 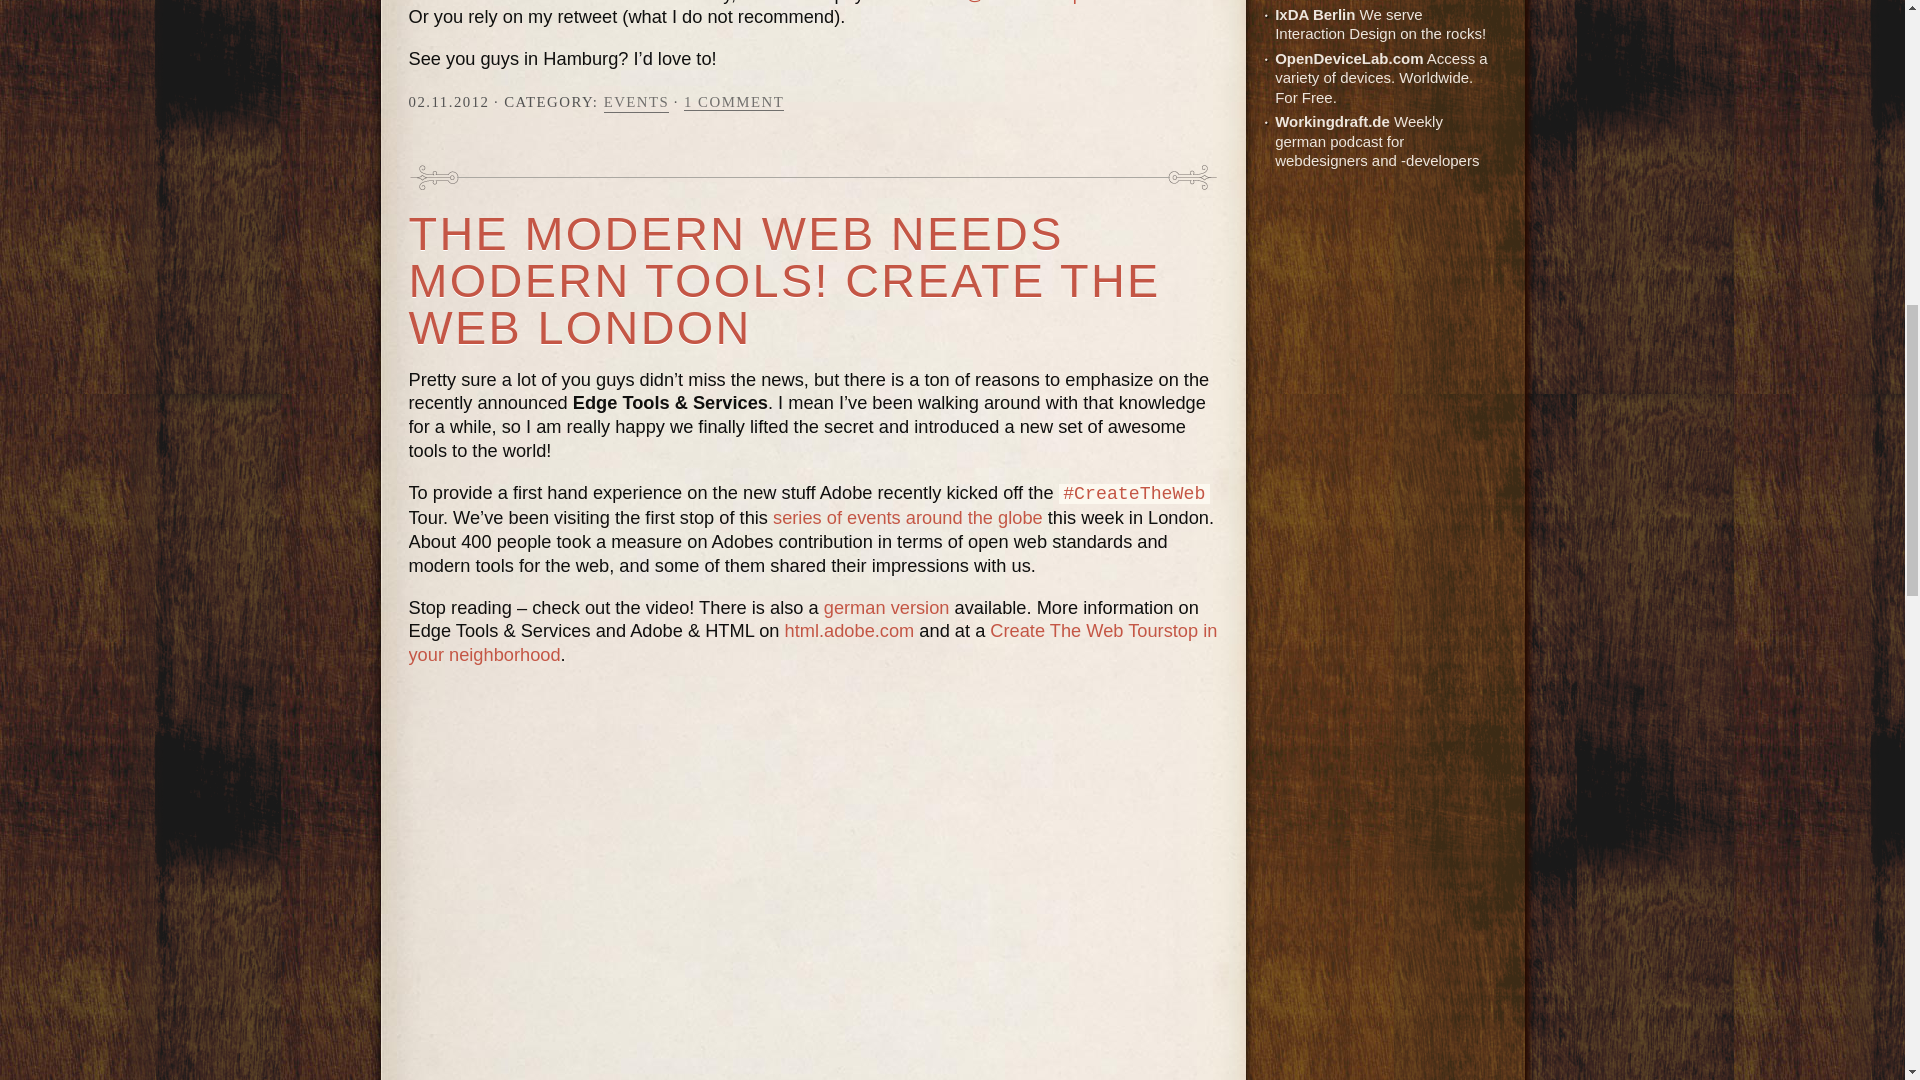 I want to click on We serve Interaction Design on the rocks!, so click(x=1314, y=14).